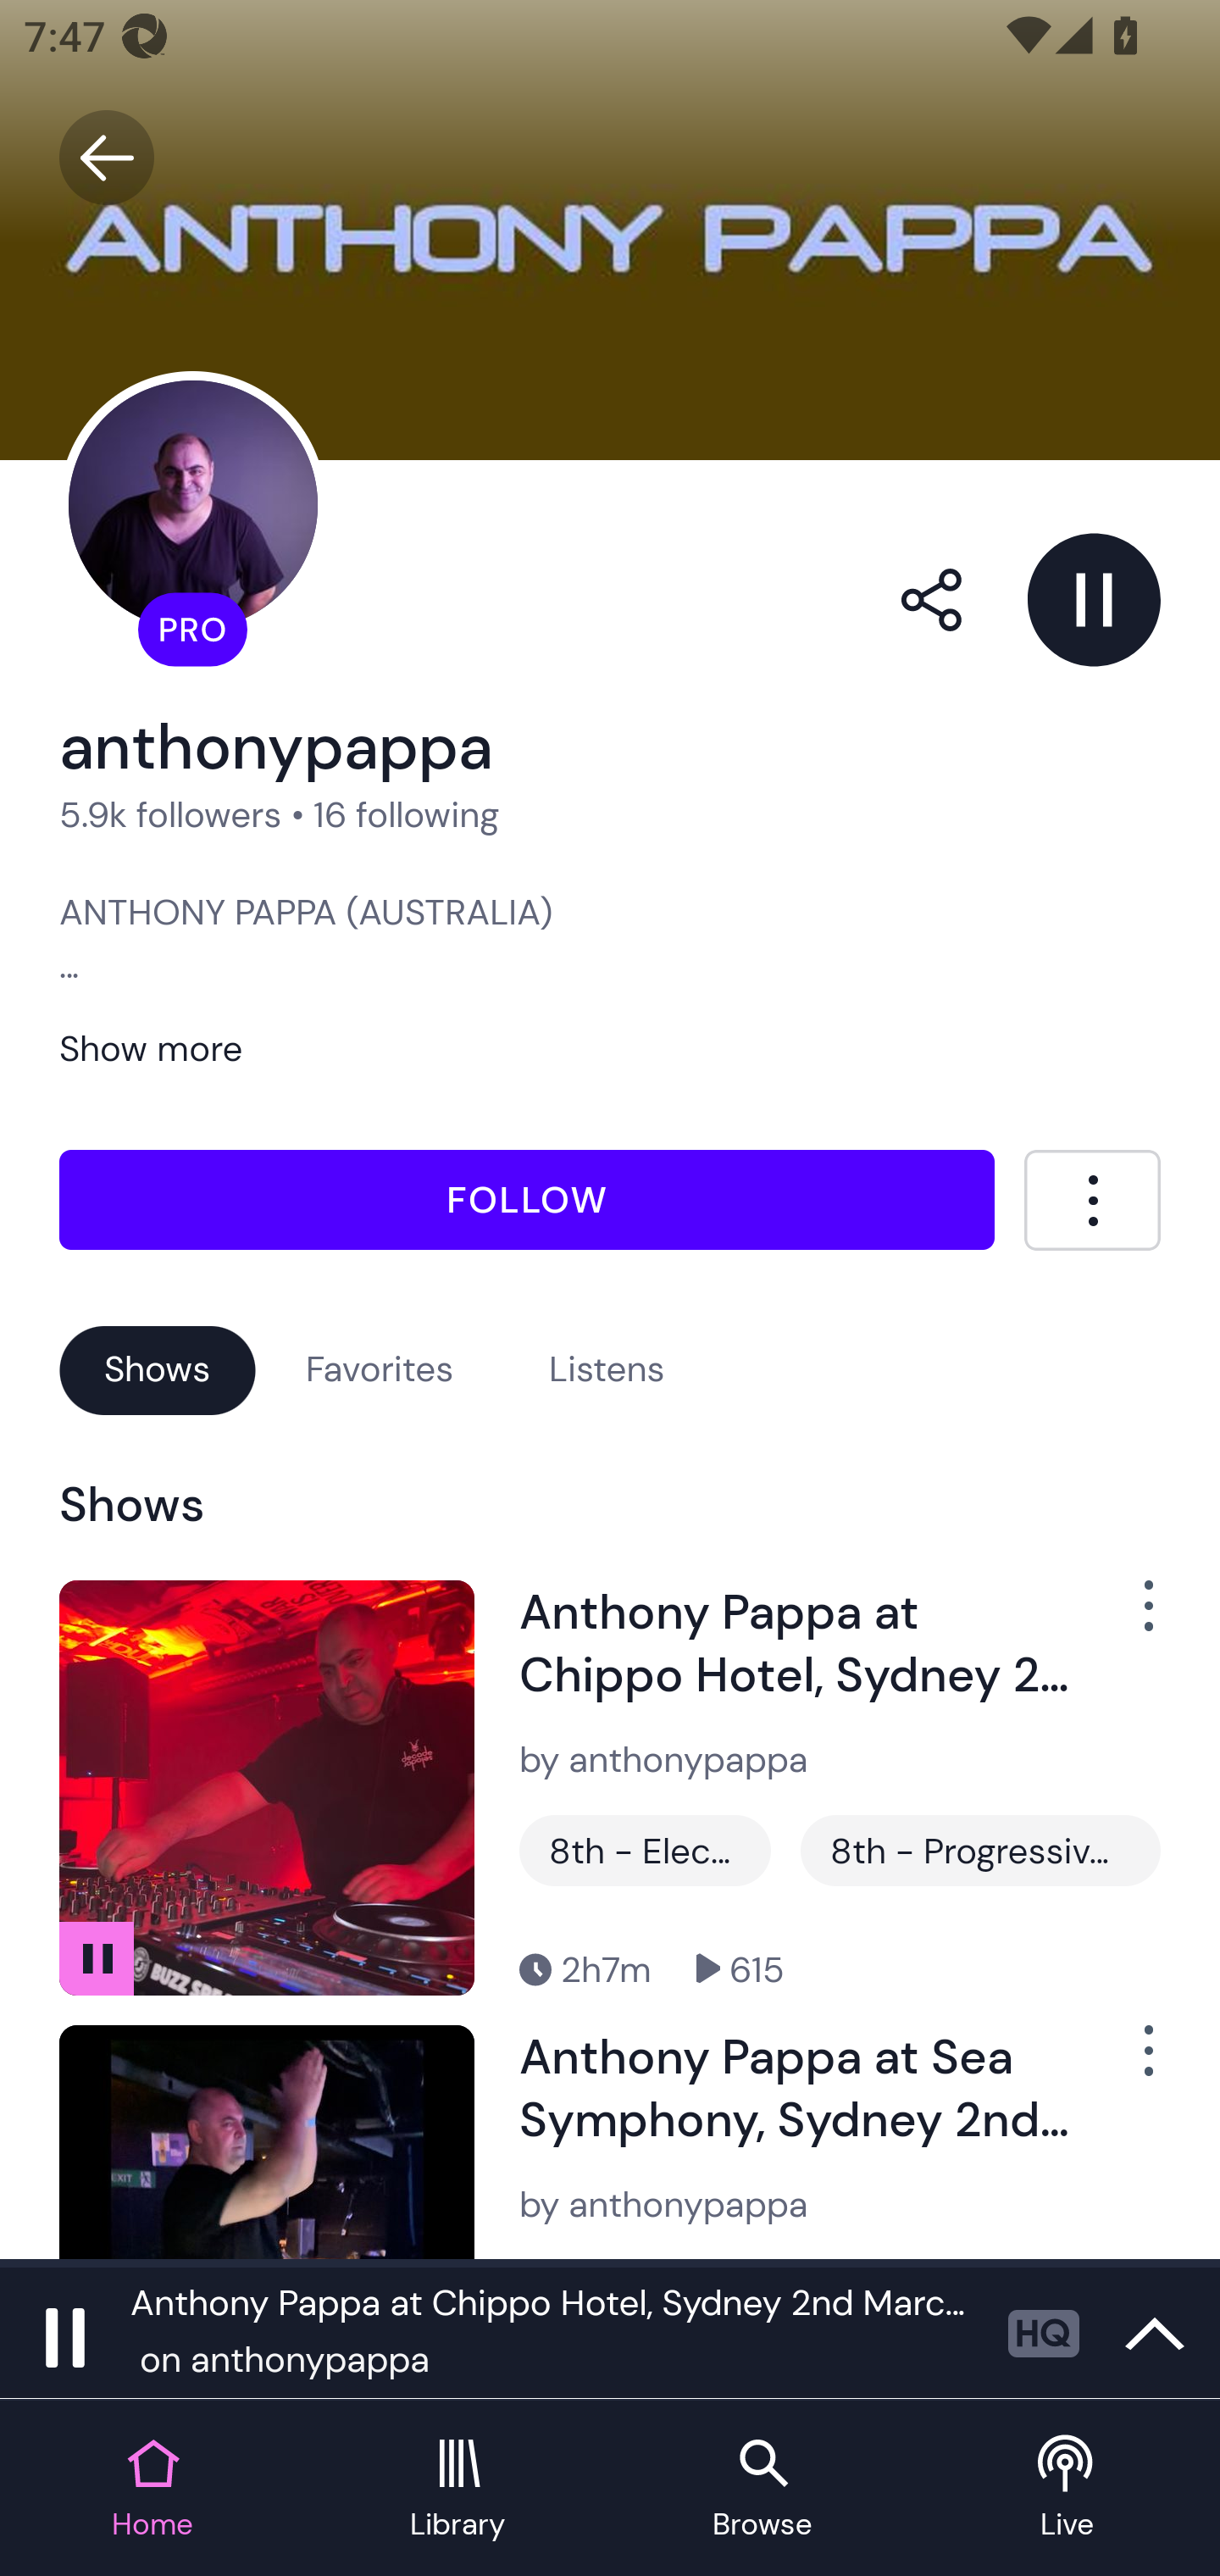 The image size is (1220, 2576). Describe the element at coordinates (158, 1368) in the screenshot. I see `Shows` at that location.